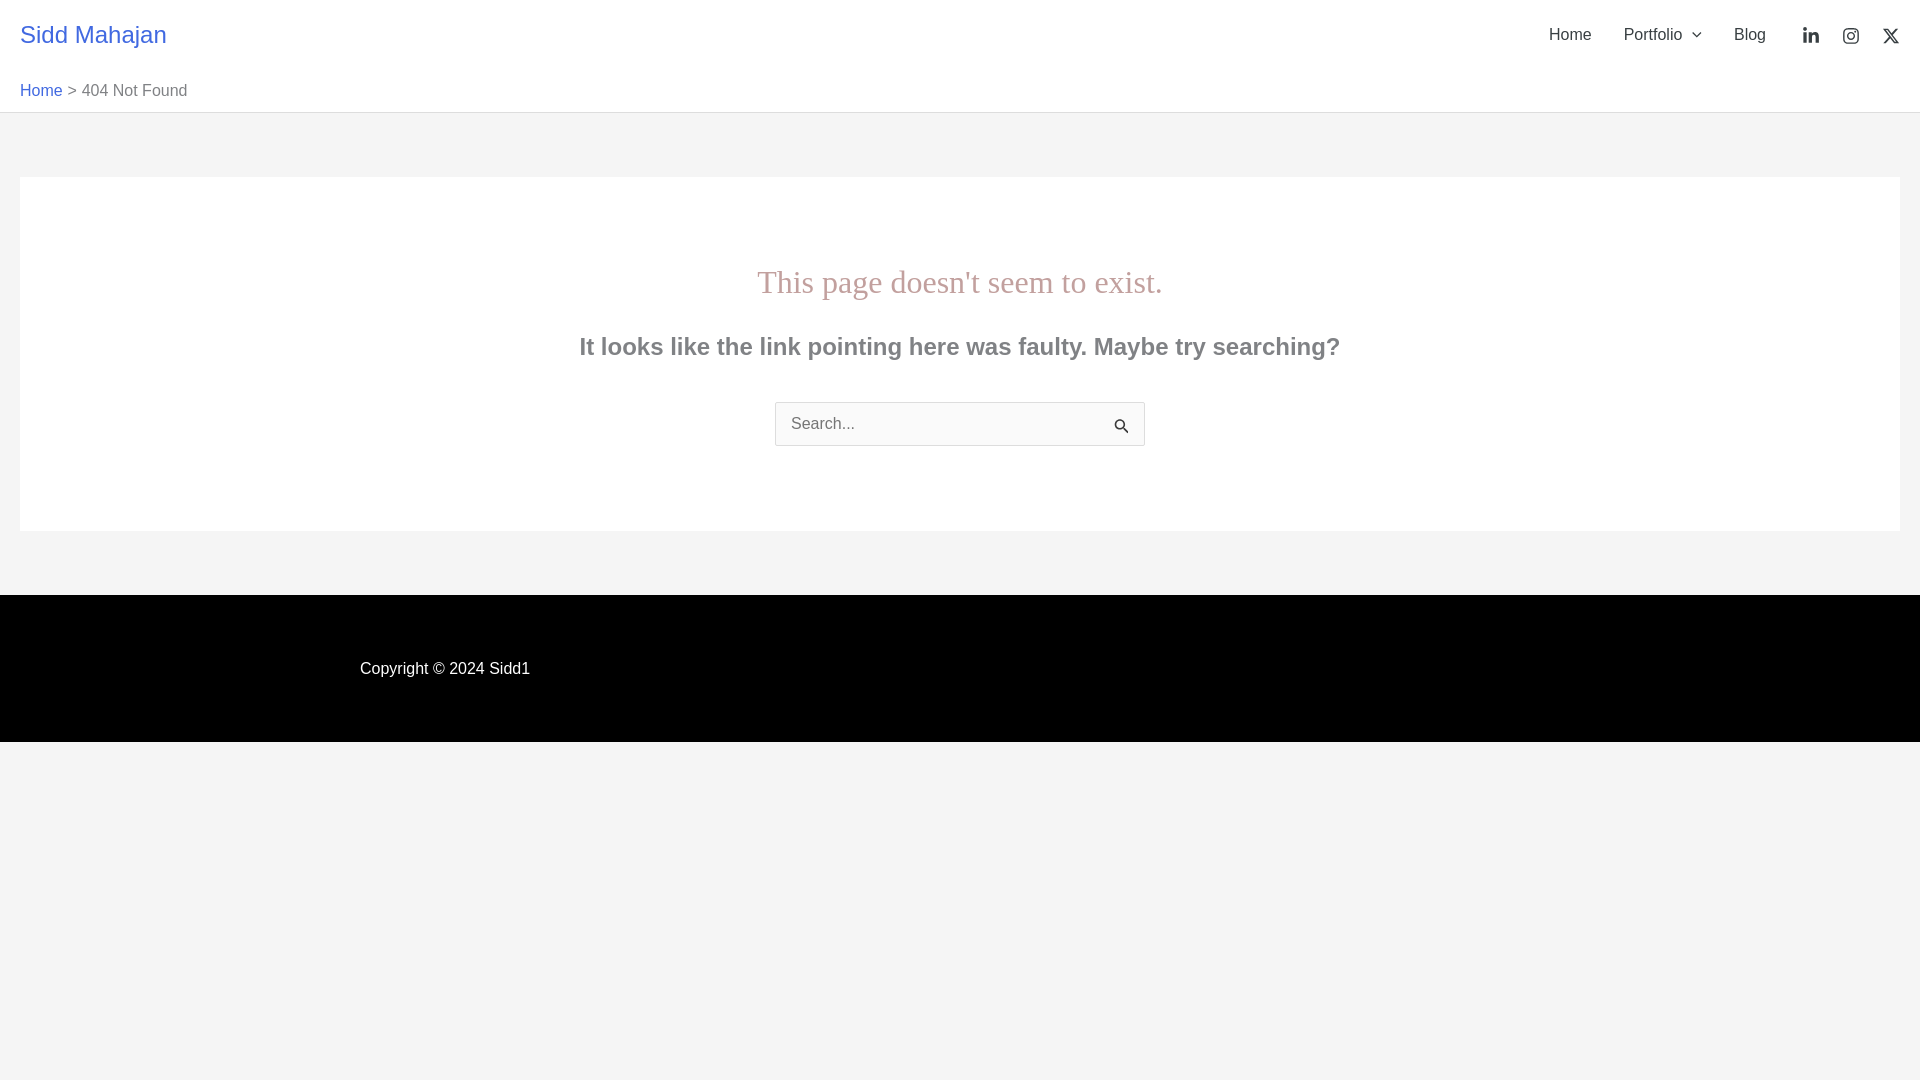 This screenshot has width=1920, height=1080. I want to click on Portfolio, so click(1663, 35).